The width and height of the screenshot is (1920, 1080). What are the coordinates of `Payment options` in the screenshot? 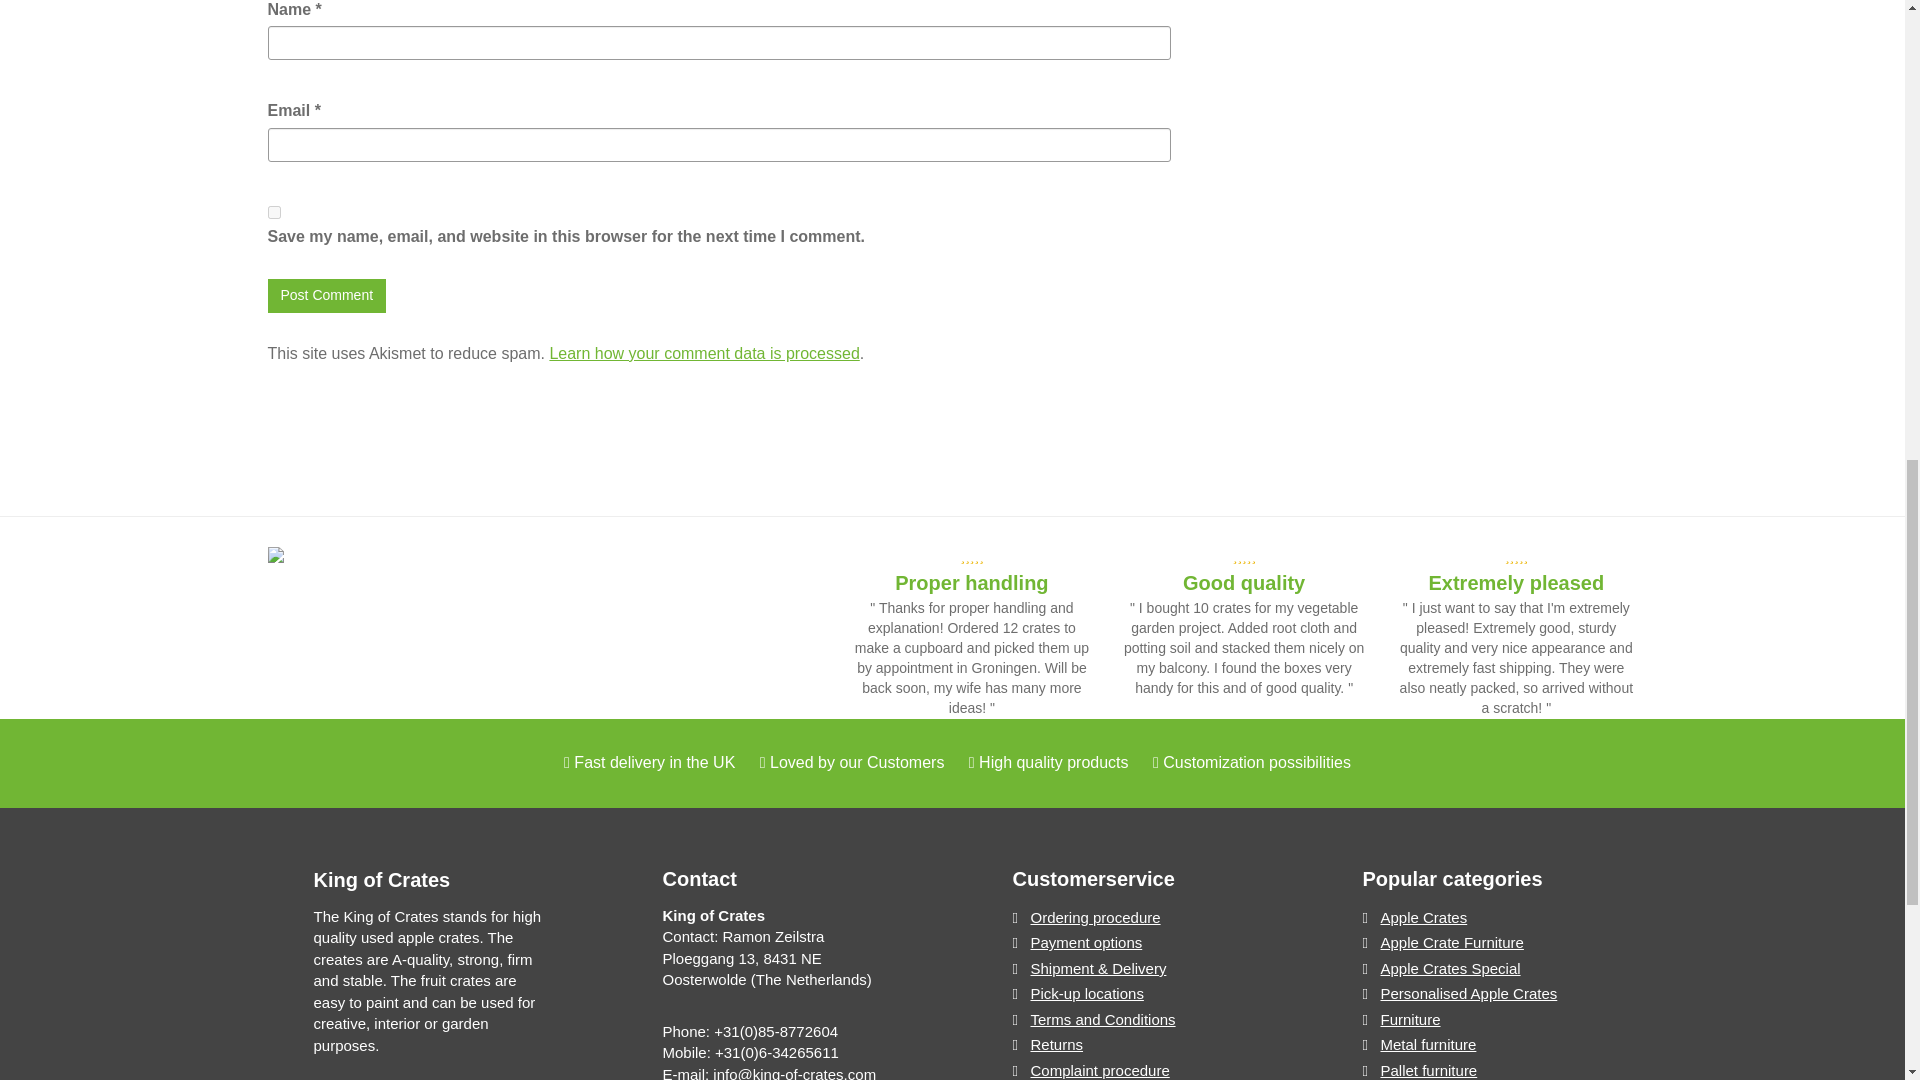 It's located at (1136, 942).